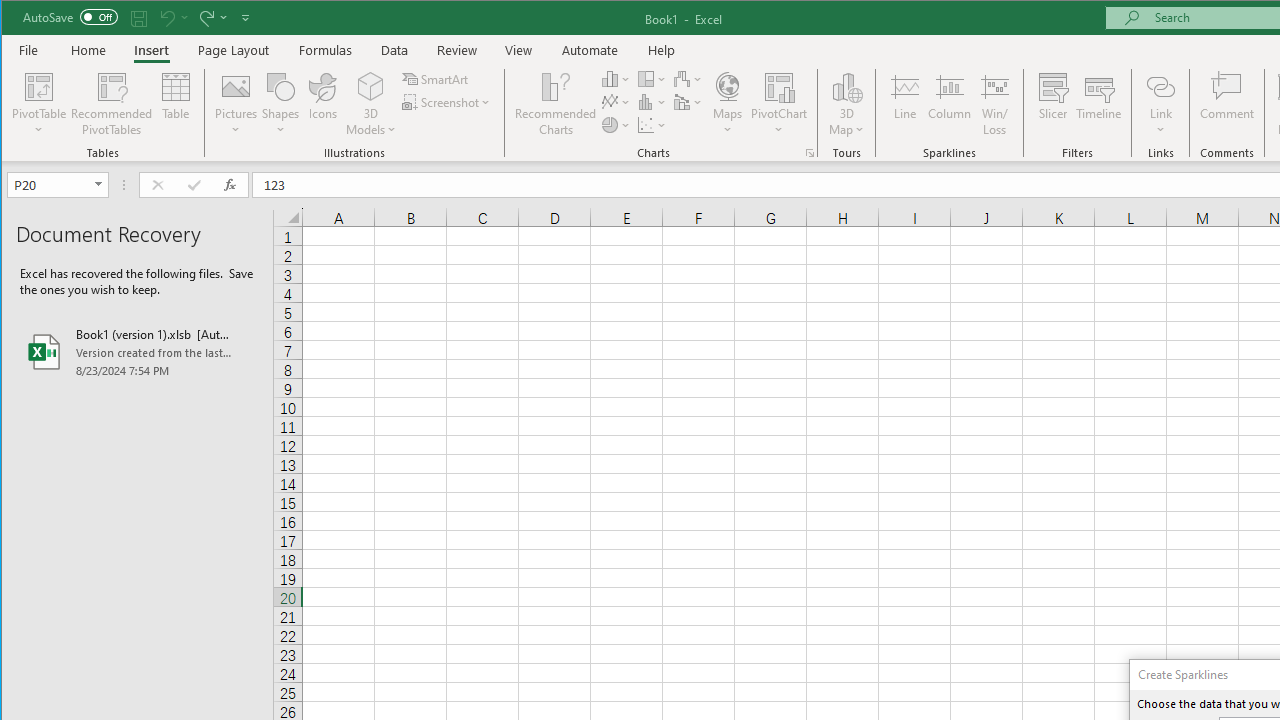 This screenshot has height=720, width=1280. Describe the element at coordinates (688, 78) in the screenshot. I see `Insert Waterfall, Funnel, Stock, Surface, or Radar Chart` at that location.